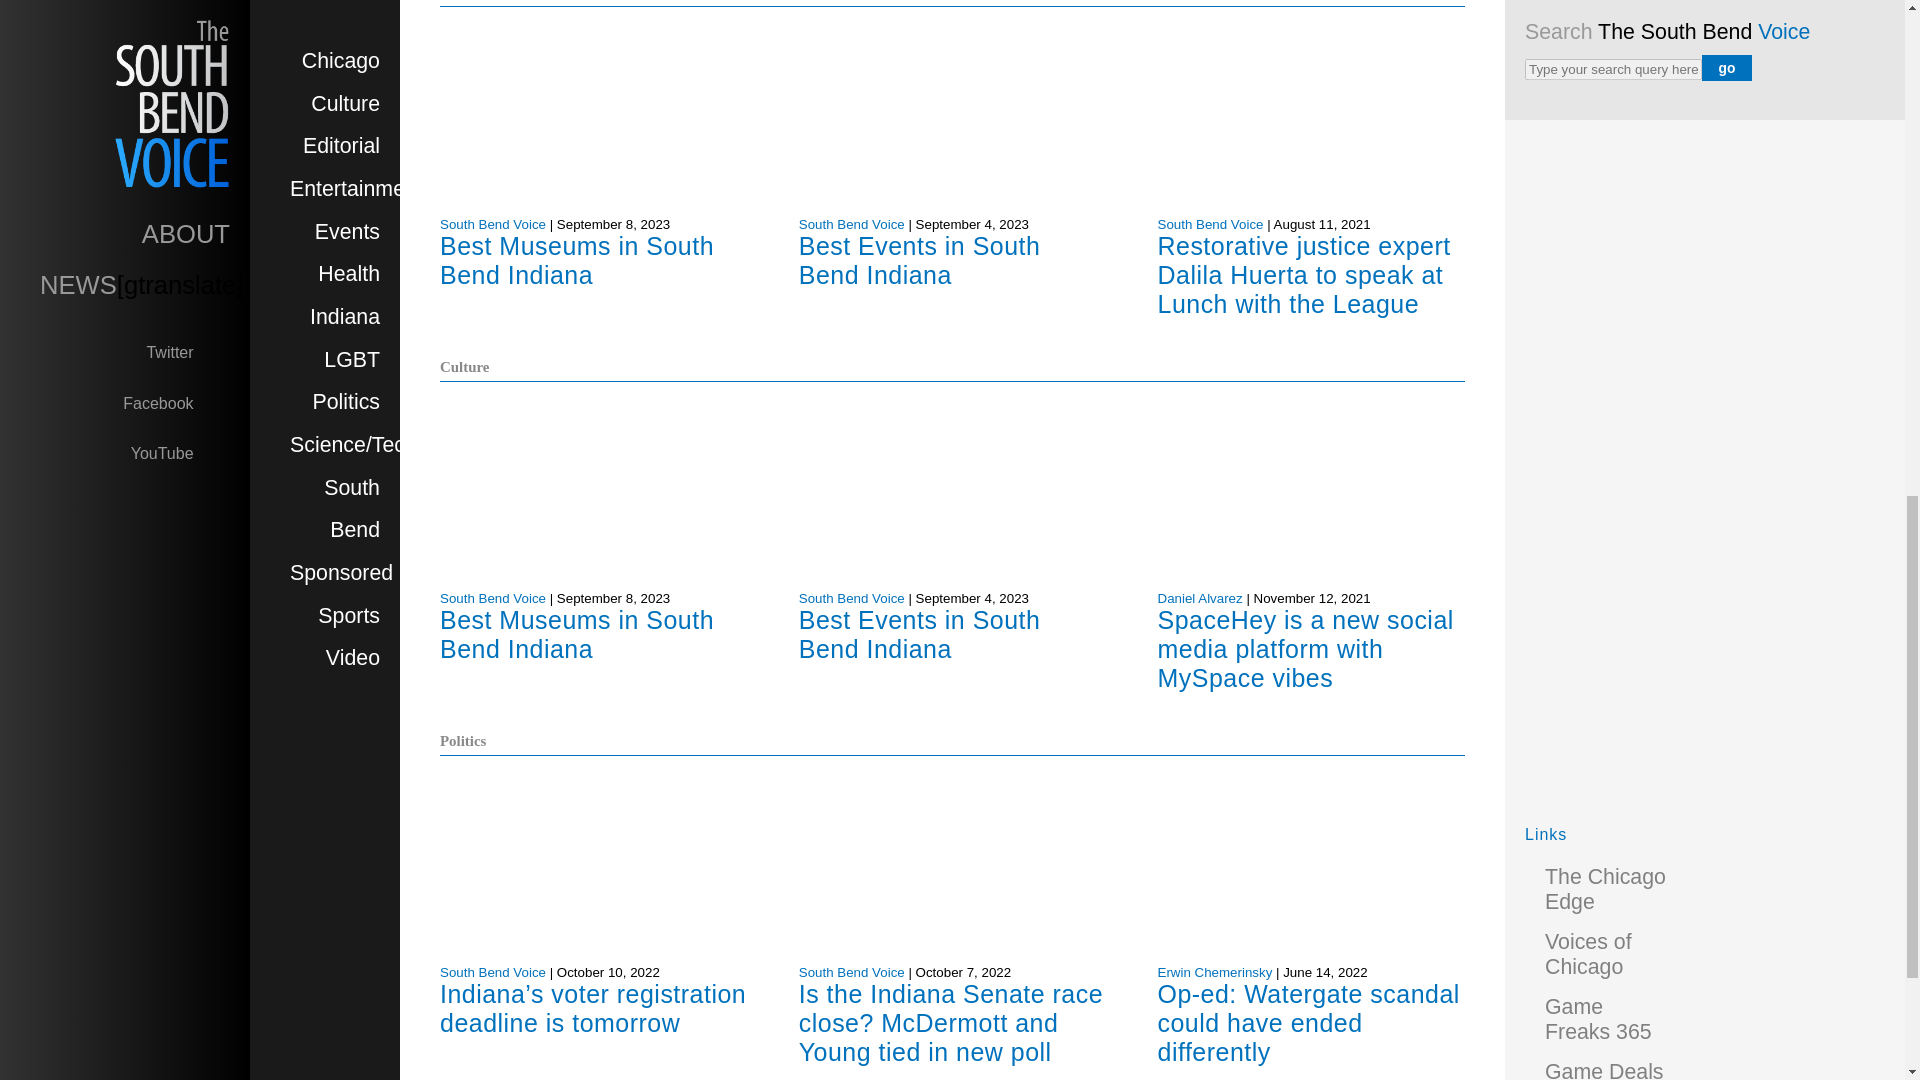 This screenshot has width=1920, height=1080. What do you see at coordinates (851, 598) in the screenshot?
I see `Posts by South Bend Voice` at bounding box center [851, 598].